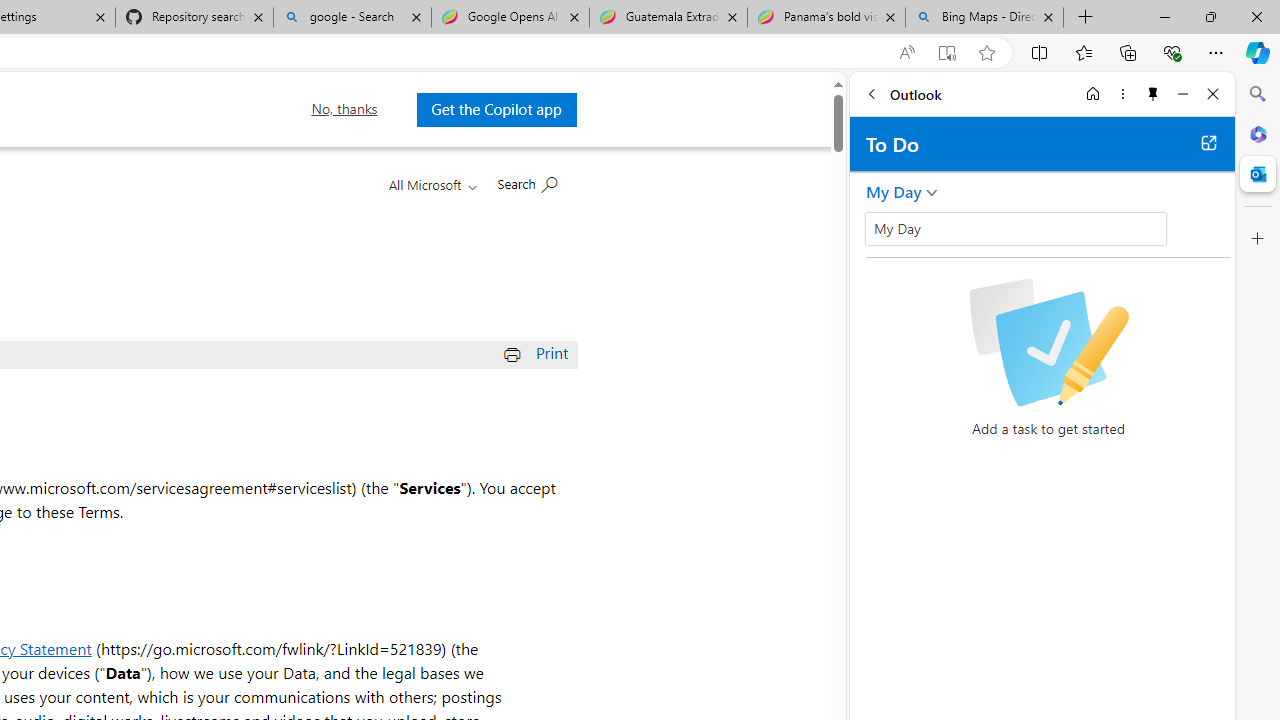 Image resolution: width=1280 pixels, height=720 pixels. I want to click on Add a task, so click(881, 235).